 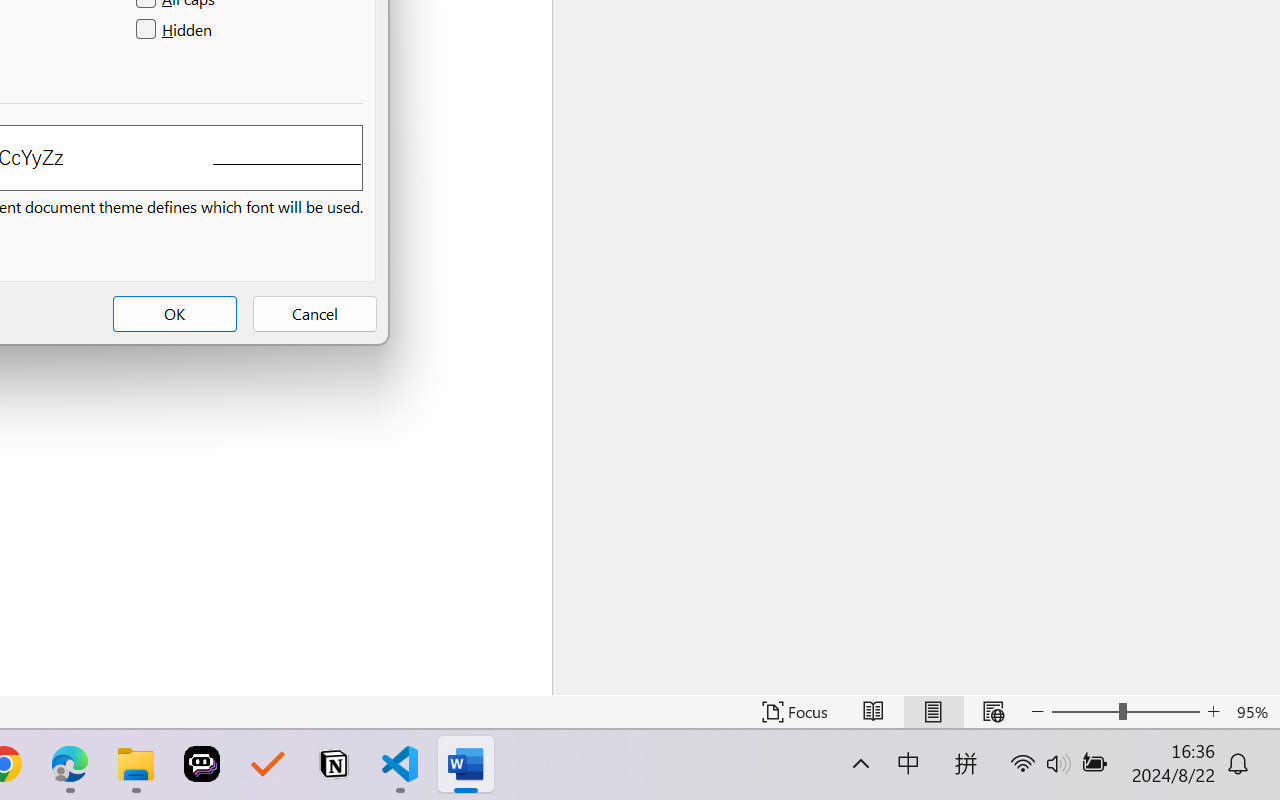 What do you see at coordinates (176, 30) in the screenshot?
I see `Hidden` at bounding box center [176, 30].